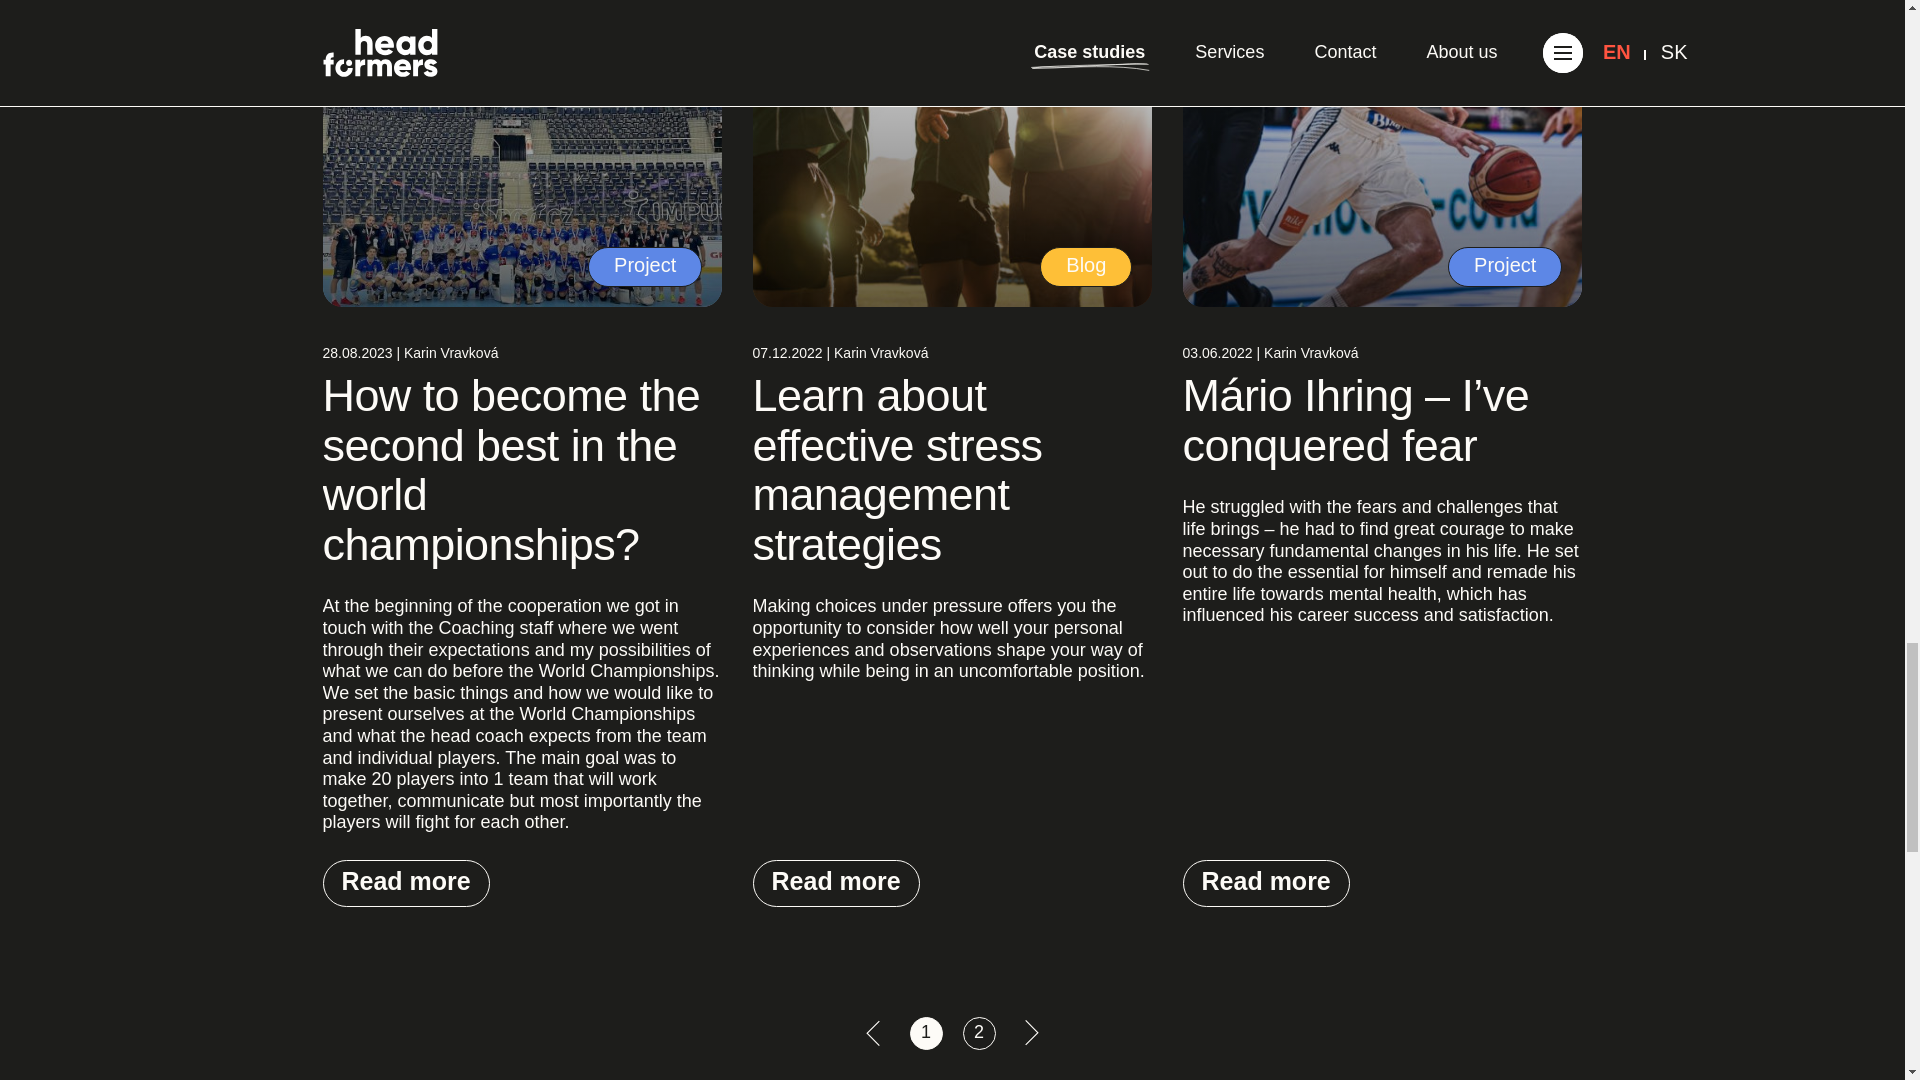 This screenshot has width=1920, height=1080. Describe the element at coordinates (897, 470) in the screenshot. I see `Learn about effective stress management strategies` at that location.